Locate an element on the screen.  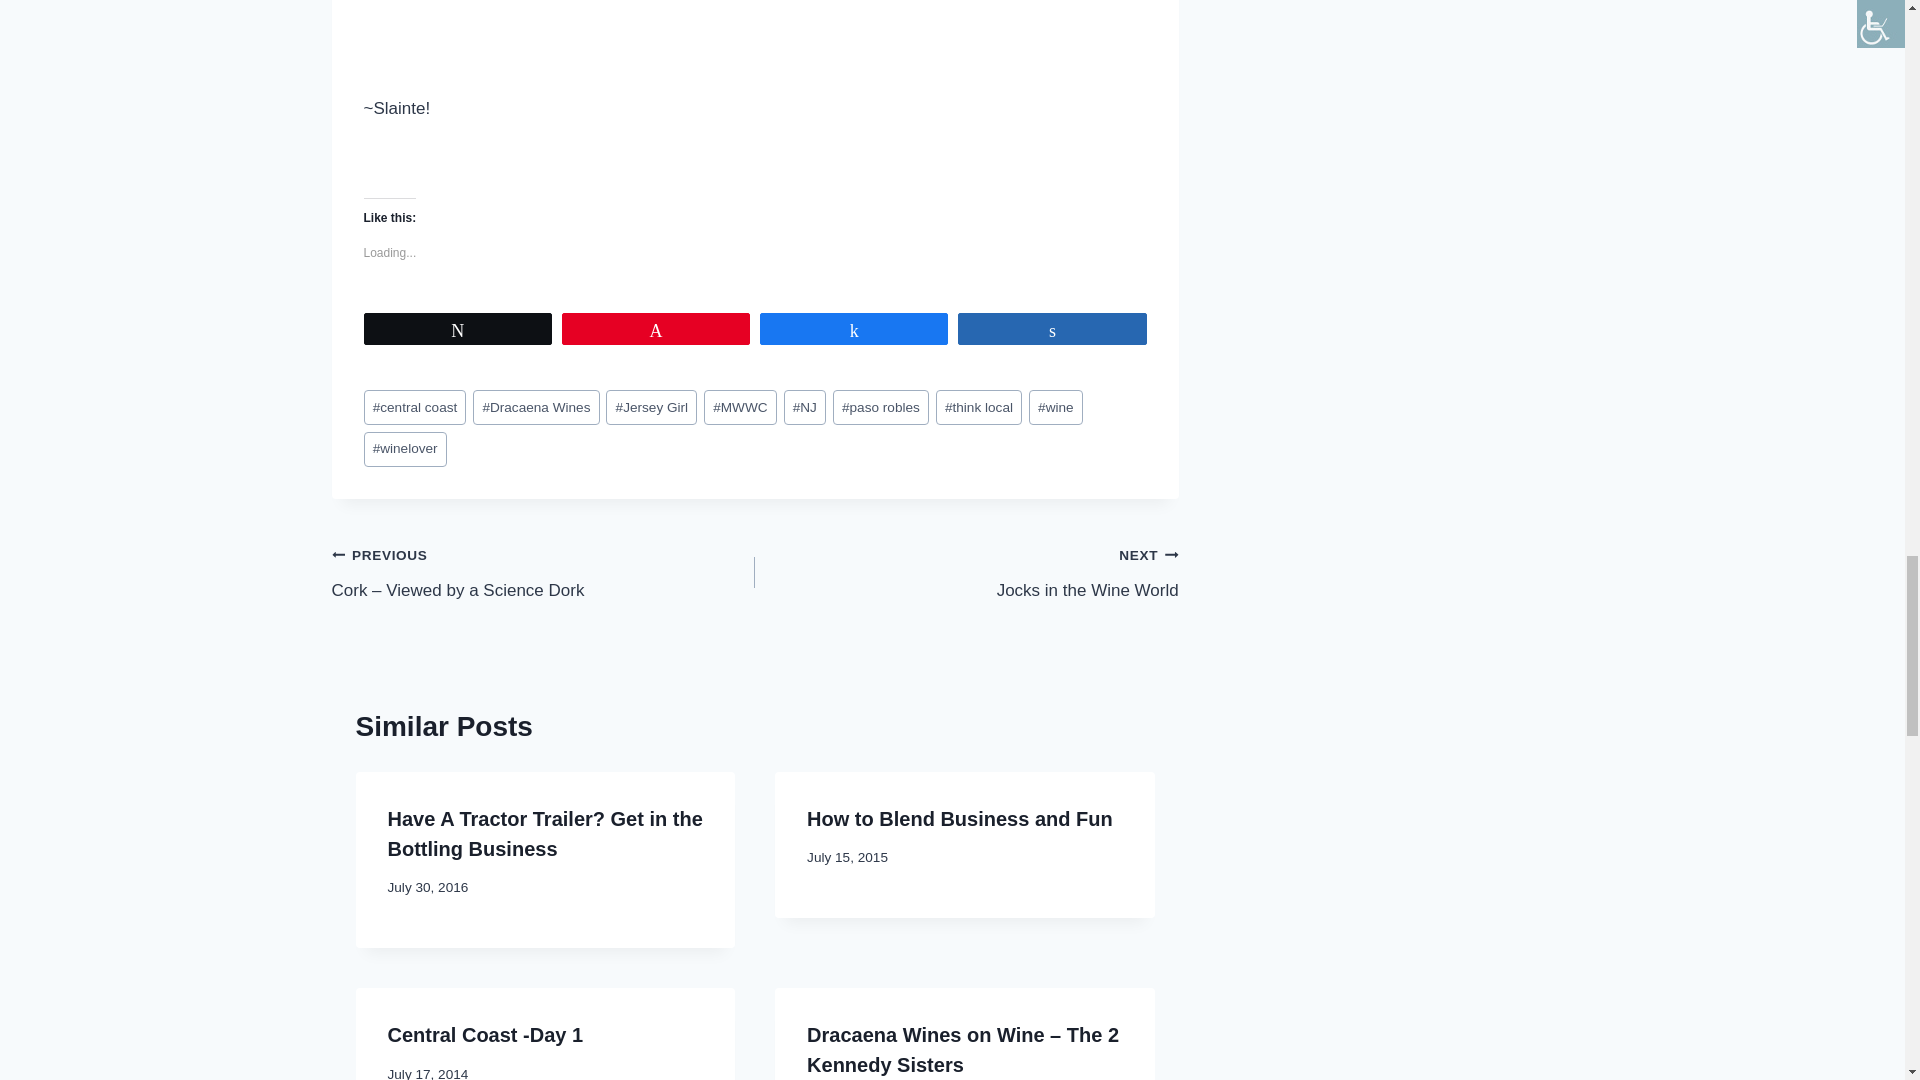
NJ is located at coordinates (805, 407).